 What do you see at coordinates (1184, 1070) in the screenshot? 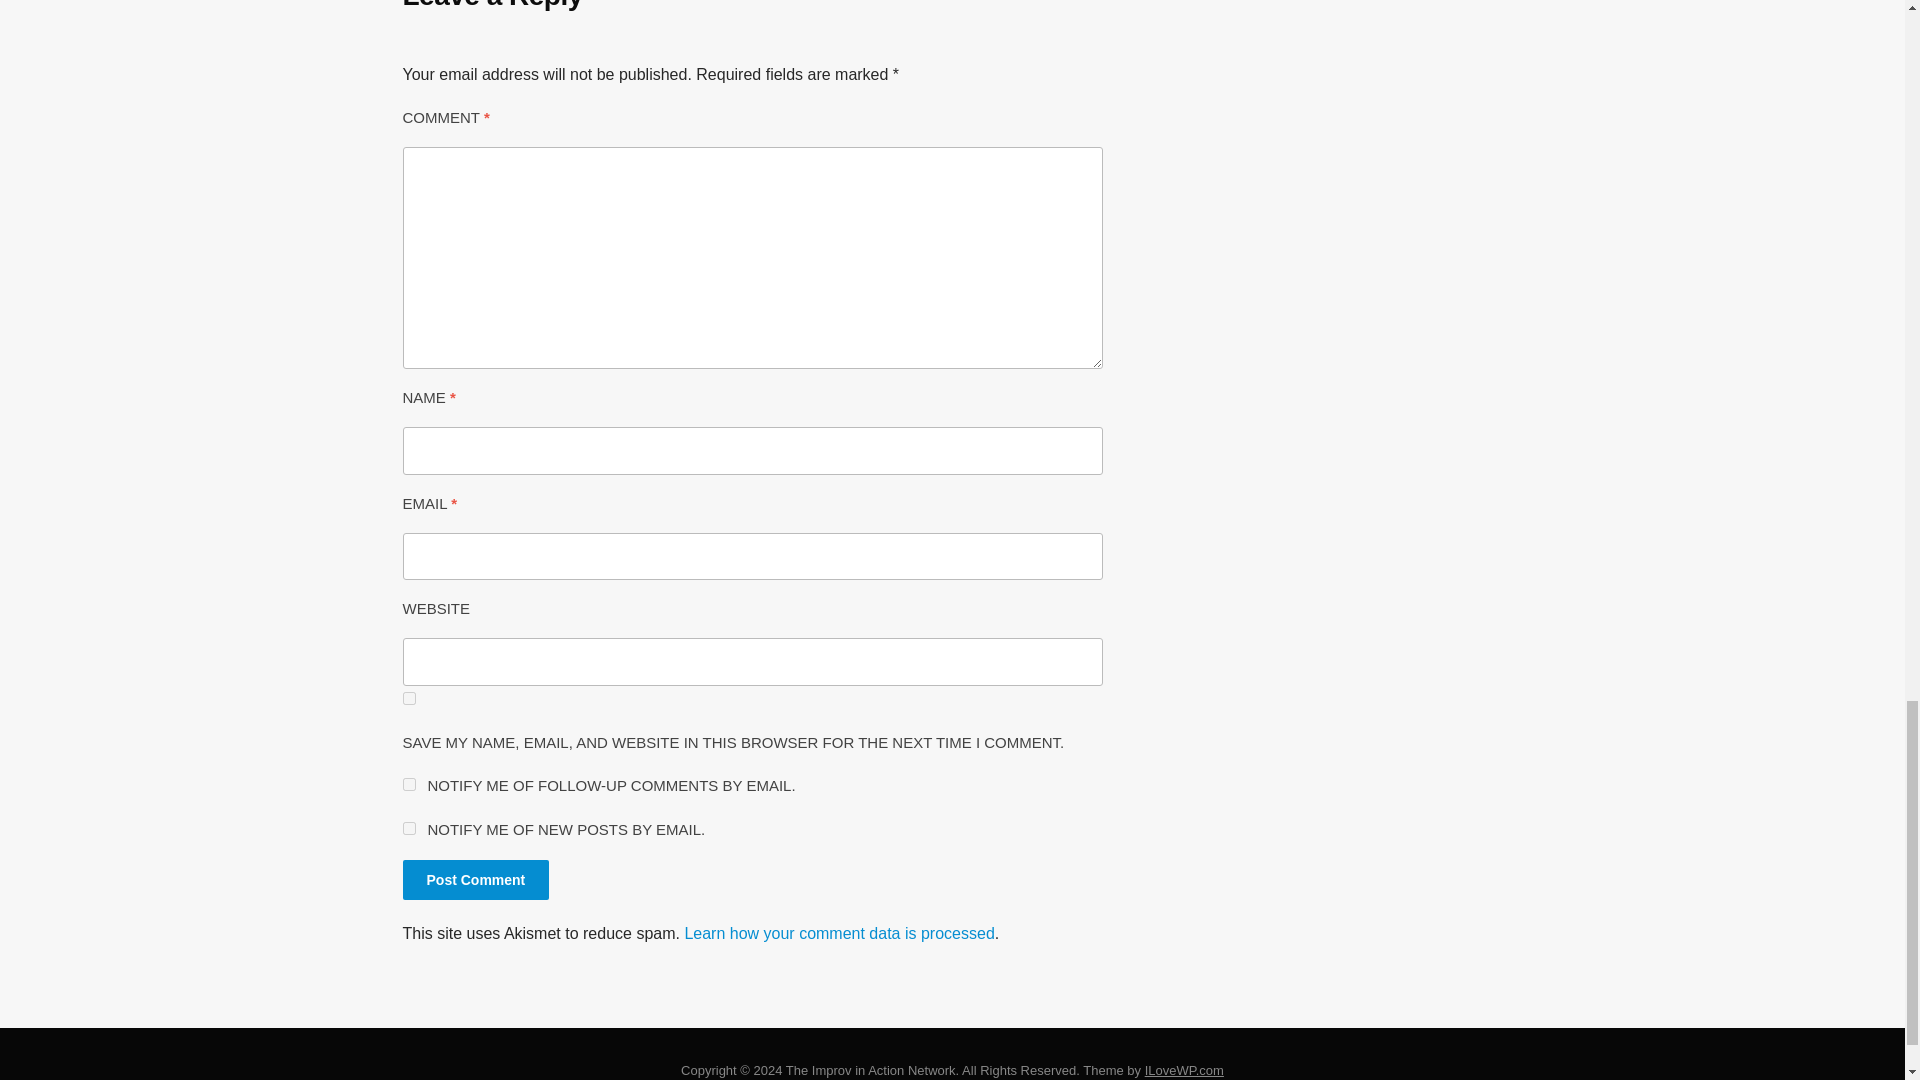
I see `Podcast WordPress Themes` at bounding box center [1184, 1070].